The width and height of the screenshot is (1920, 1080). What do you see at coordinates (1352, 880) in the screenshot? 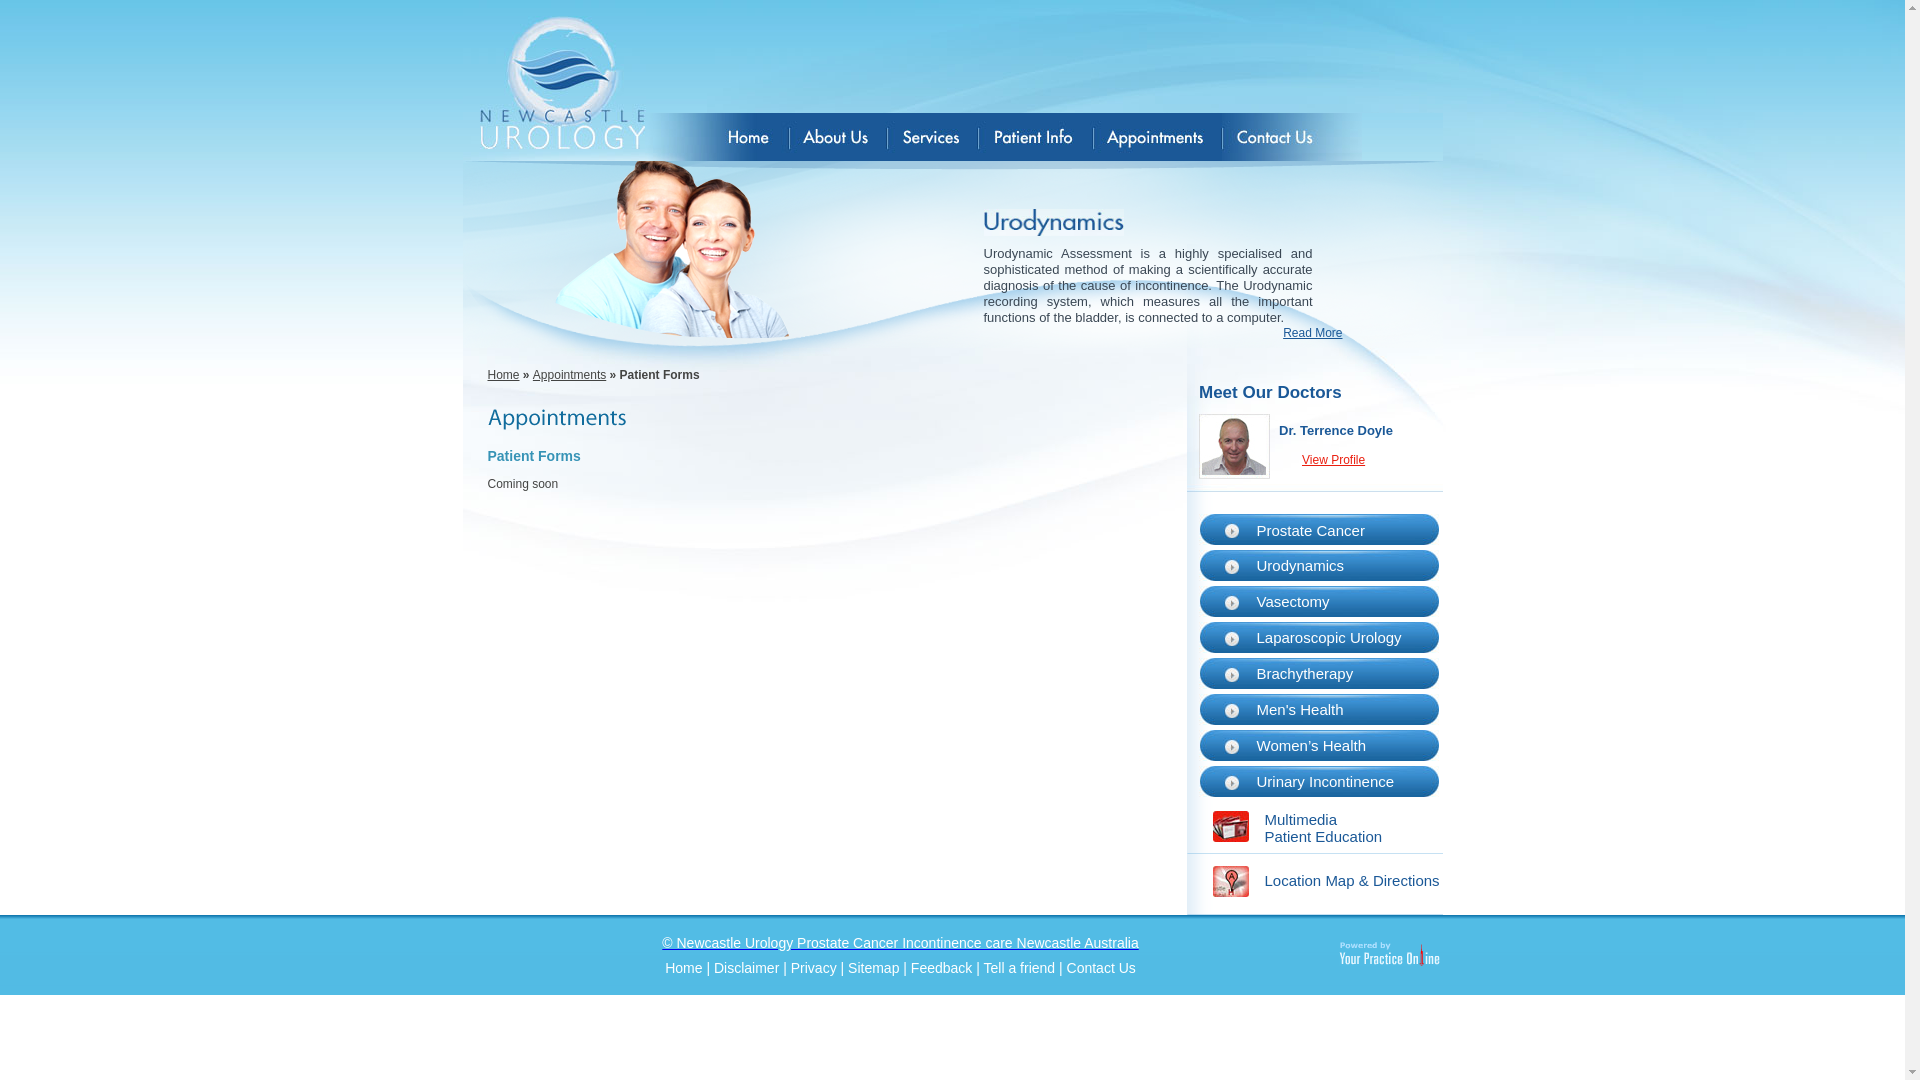
I see `Location Map & Directions` at bounding box center [1352, 880].